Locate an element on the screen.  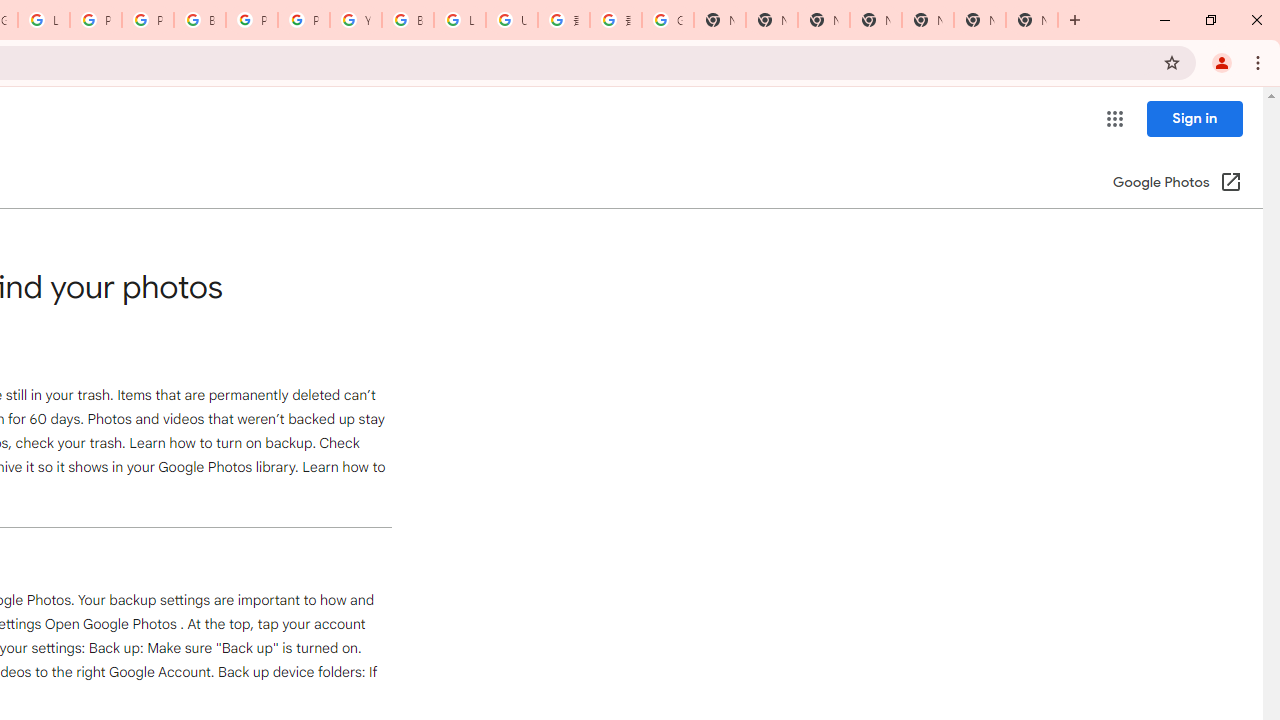
Google Photos (Open in a new window) is located at coordinates (1177, 184).